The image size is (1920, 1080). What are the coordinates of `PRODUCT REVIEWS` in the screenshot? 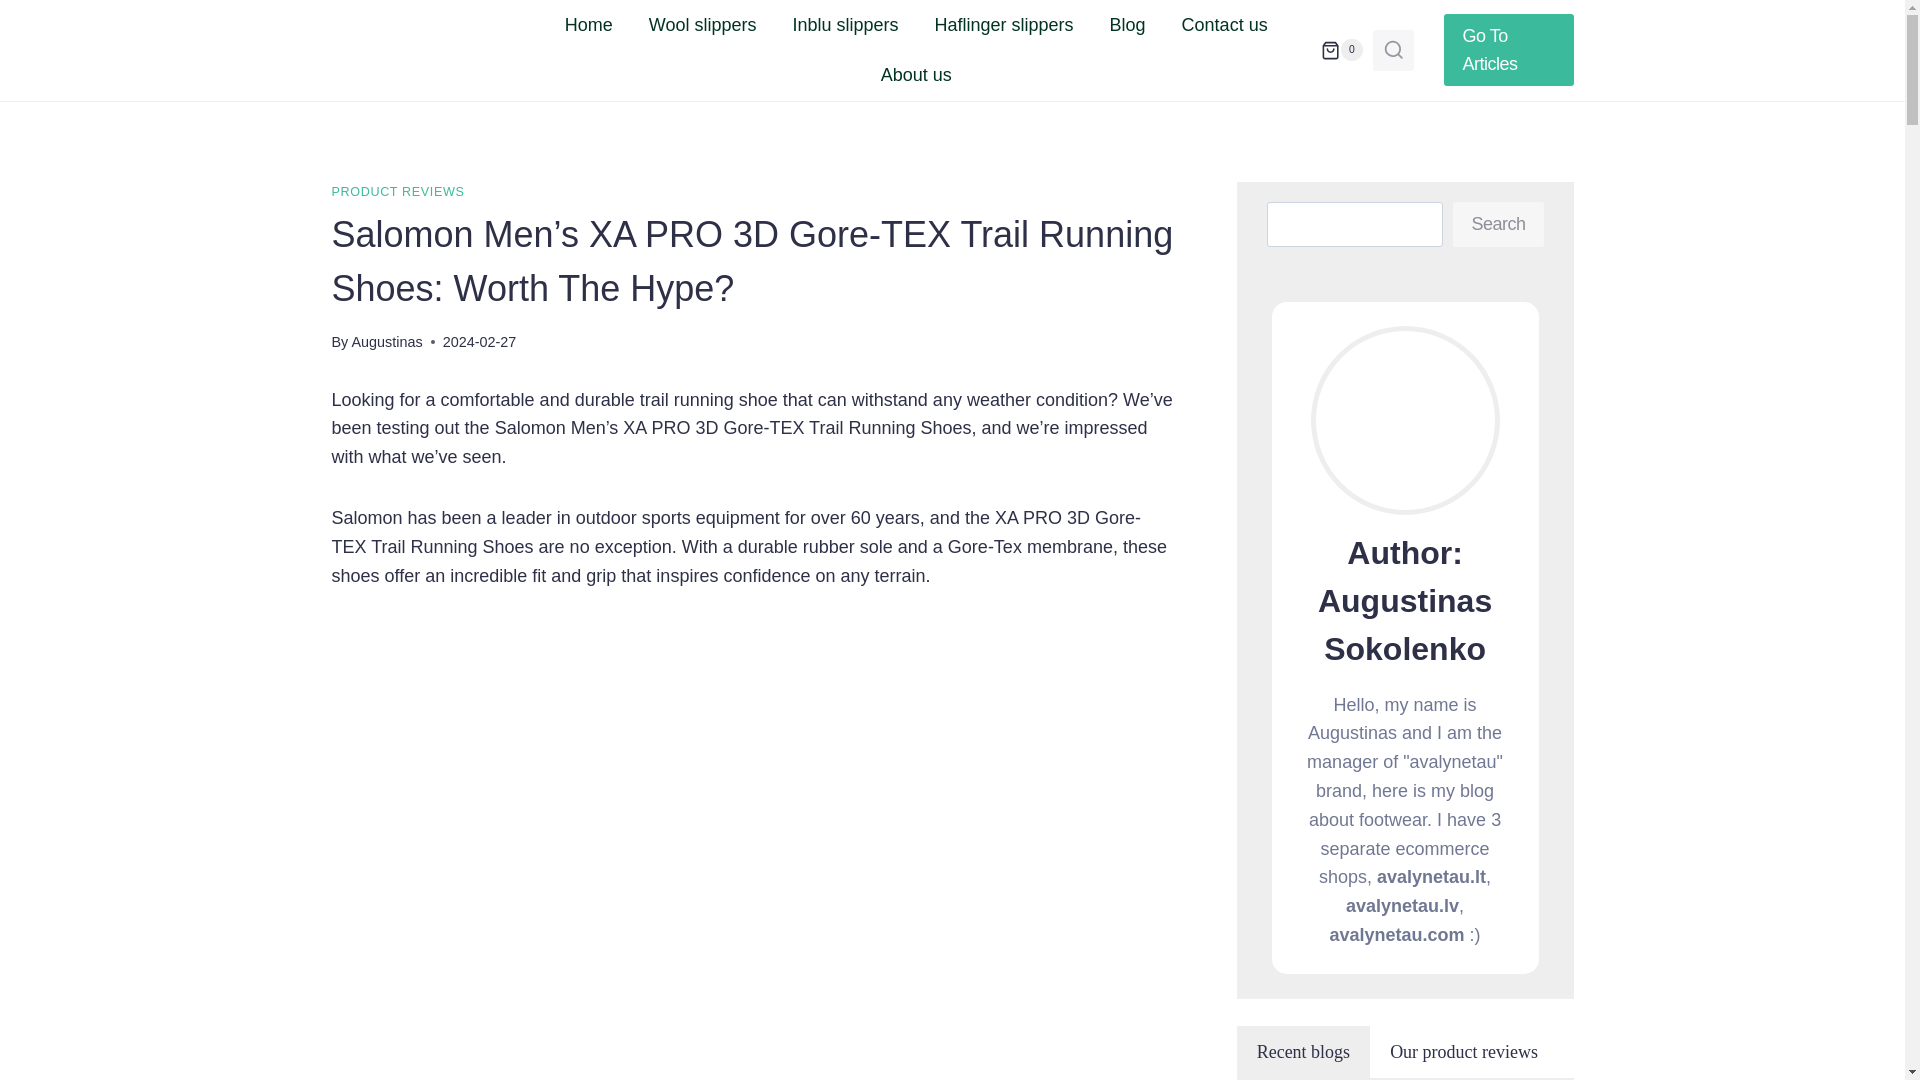 It's located at (398, 191).